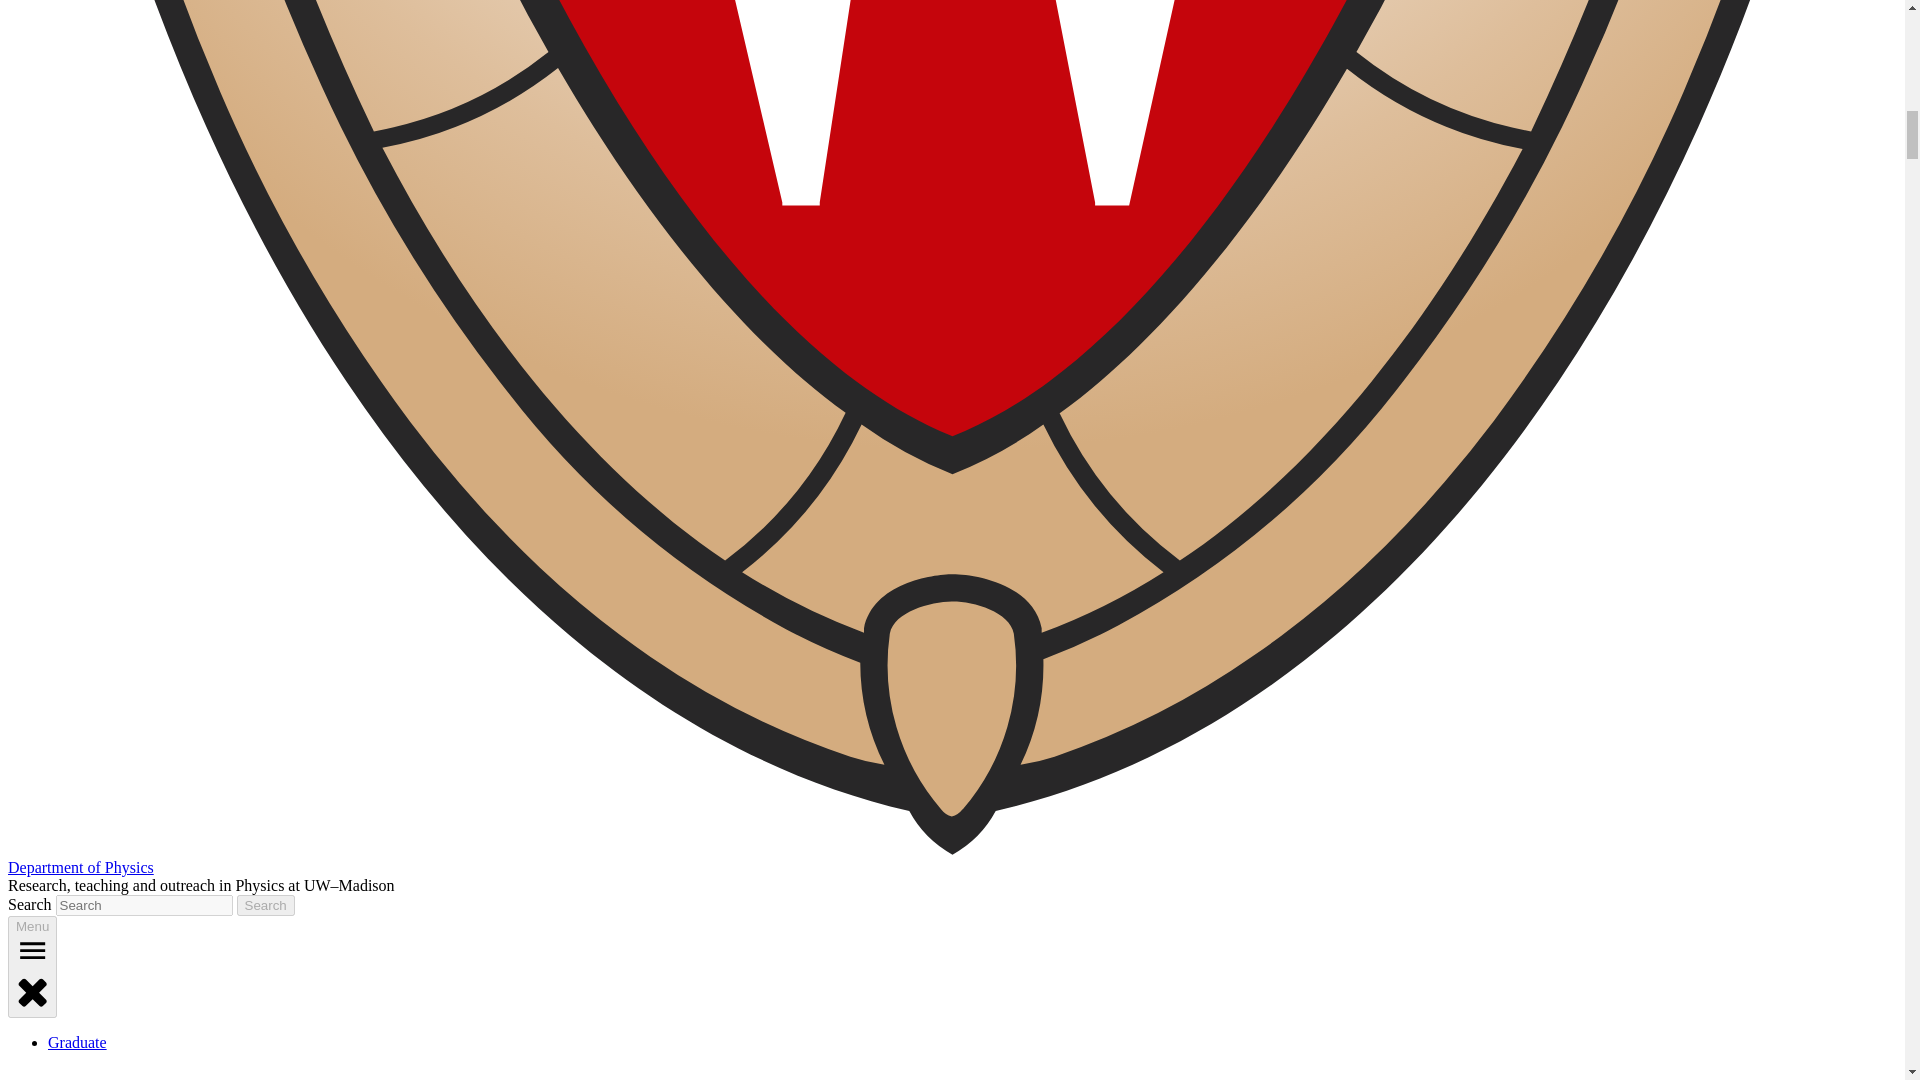 The height and width of the screenshot is (1080, 1920). I want to click on Search, so click(266, 905).